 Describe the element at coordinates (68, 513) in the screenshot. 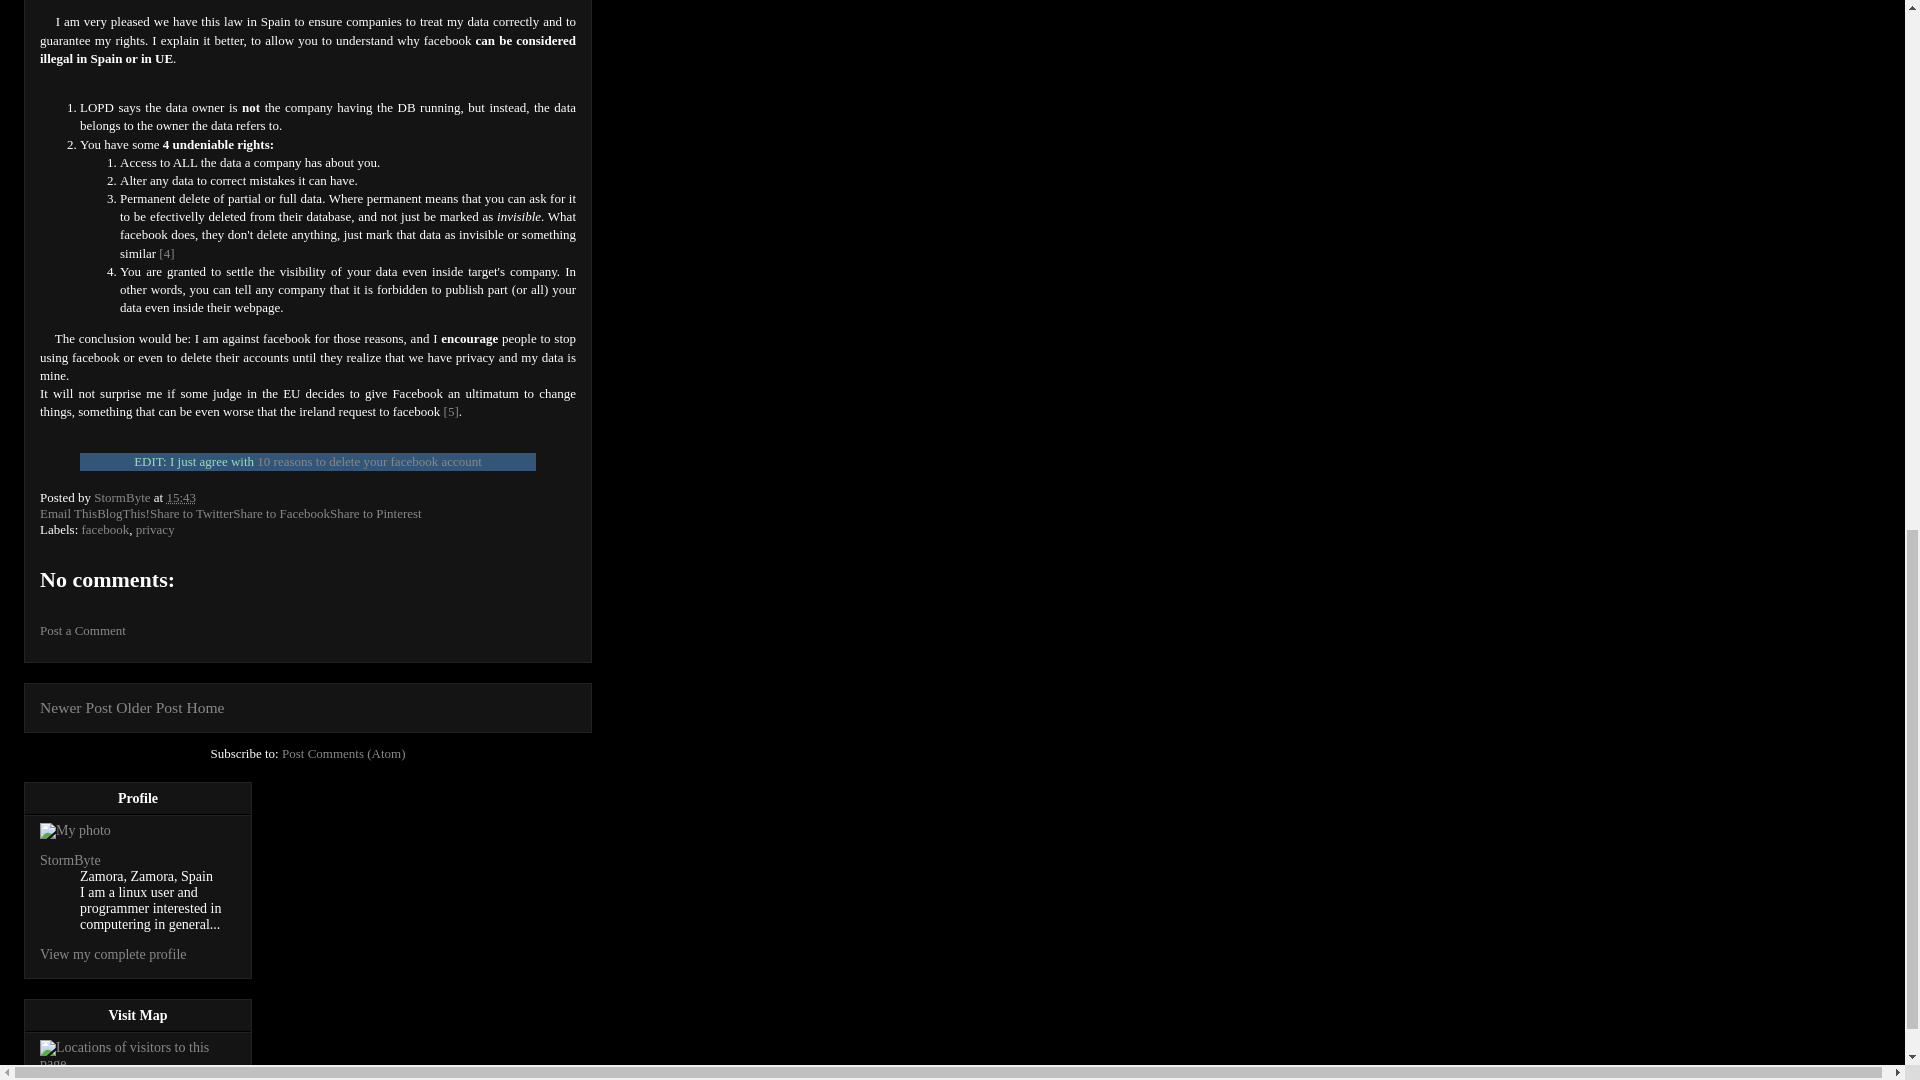

I see `Email This` at that location.